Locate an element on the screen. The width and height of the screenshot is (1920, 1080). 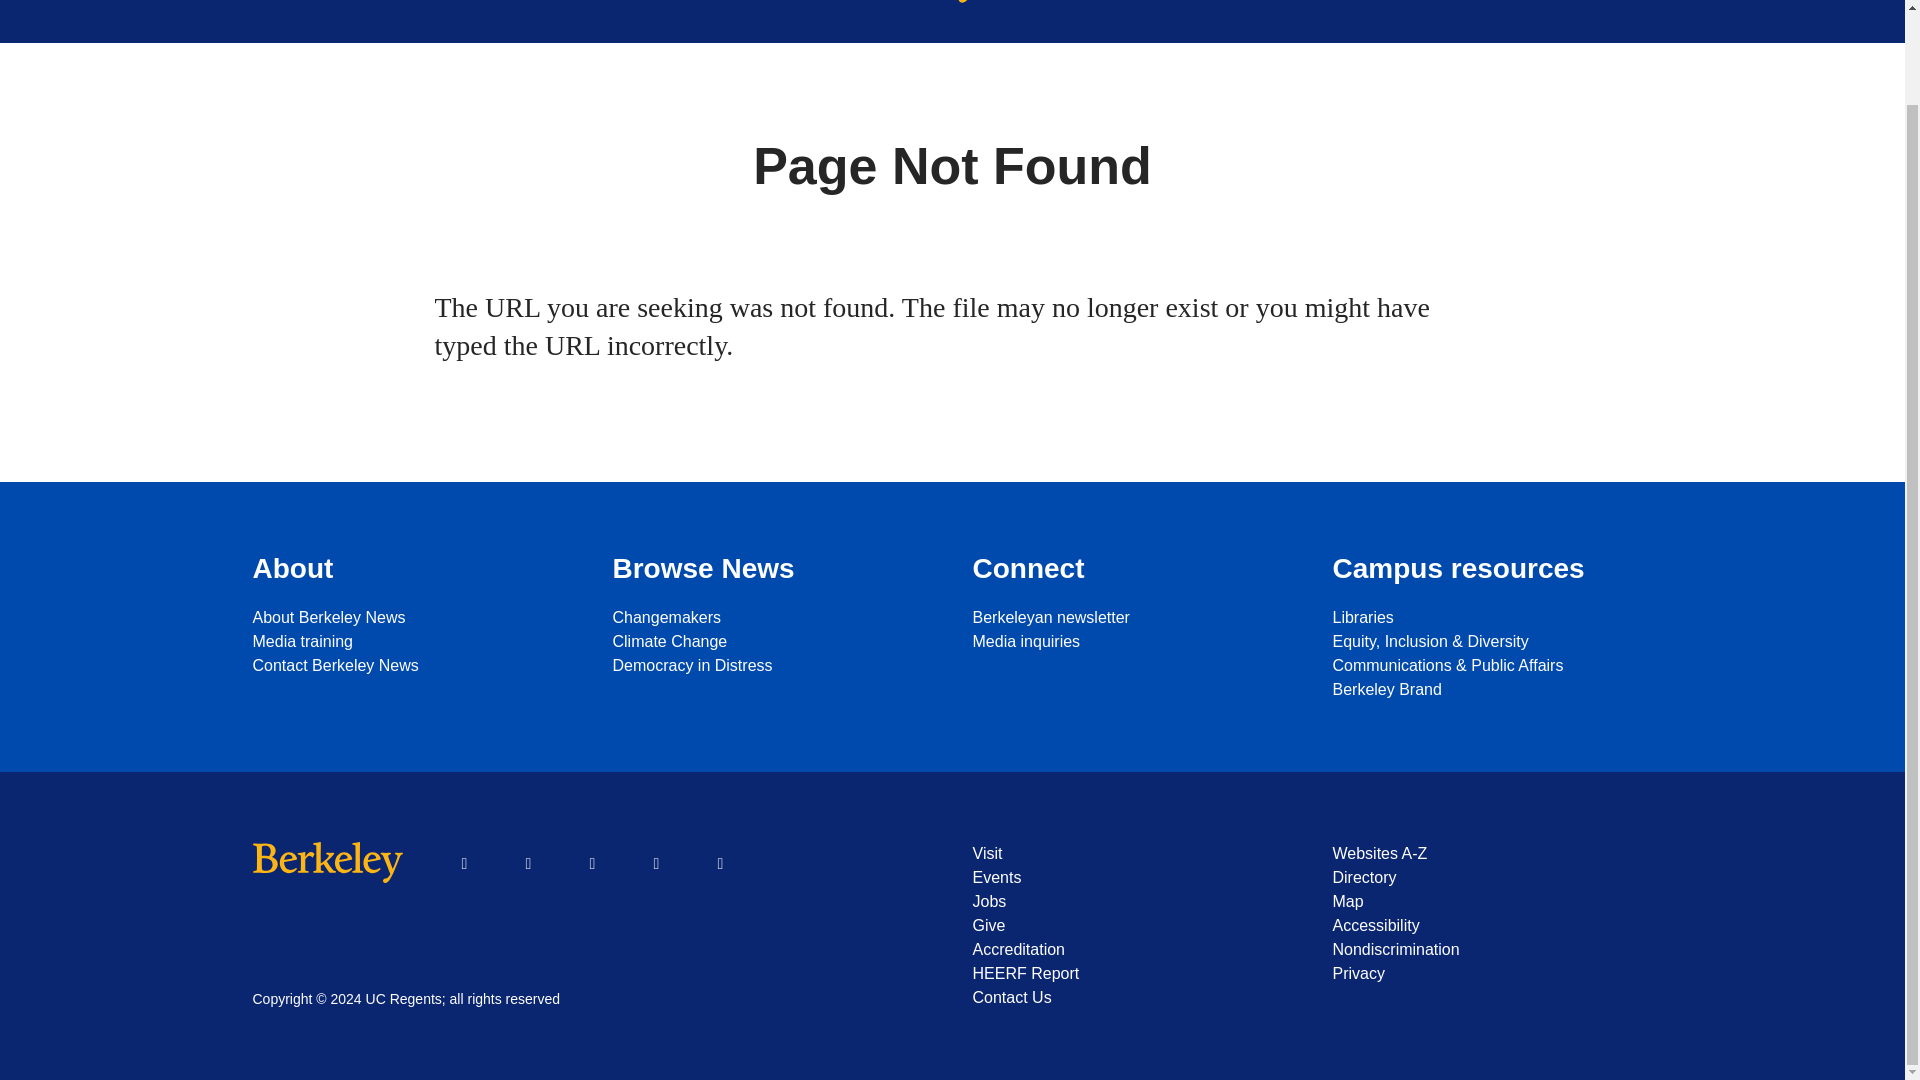
HEERF Report is located at coordinates (1132, 974).